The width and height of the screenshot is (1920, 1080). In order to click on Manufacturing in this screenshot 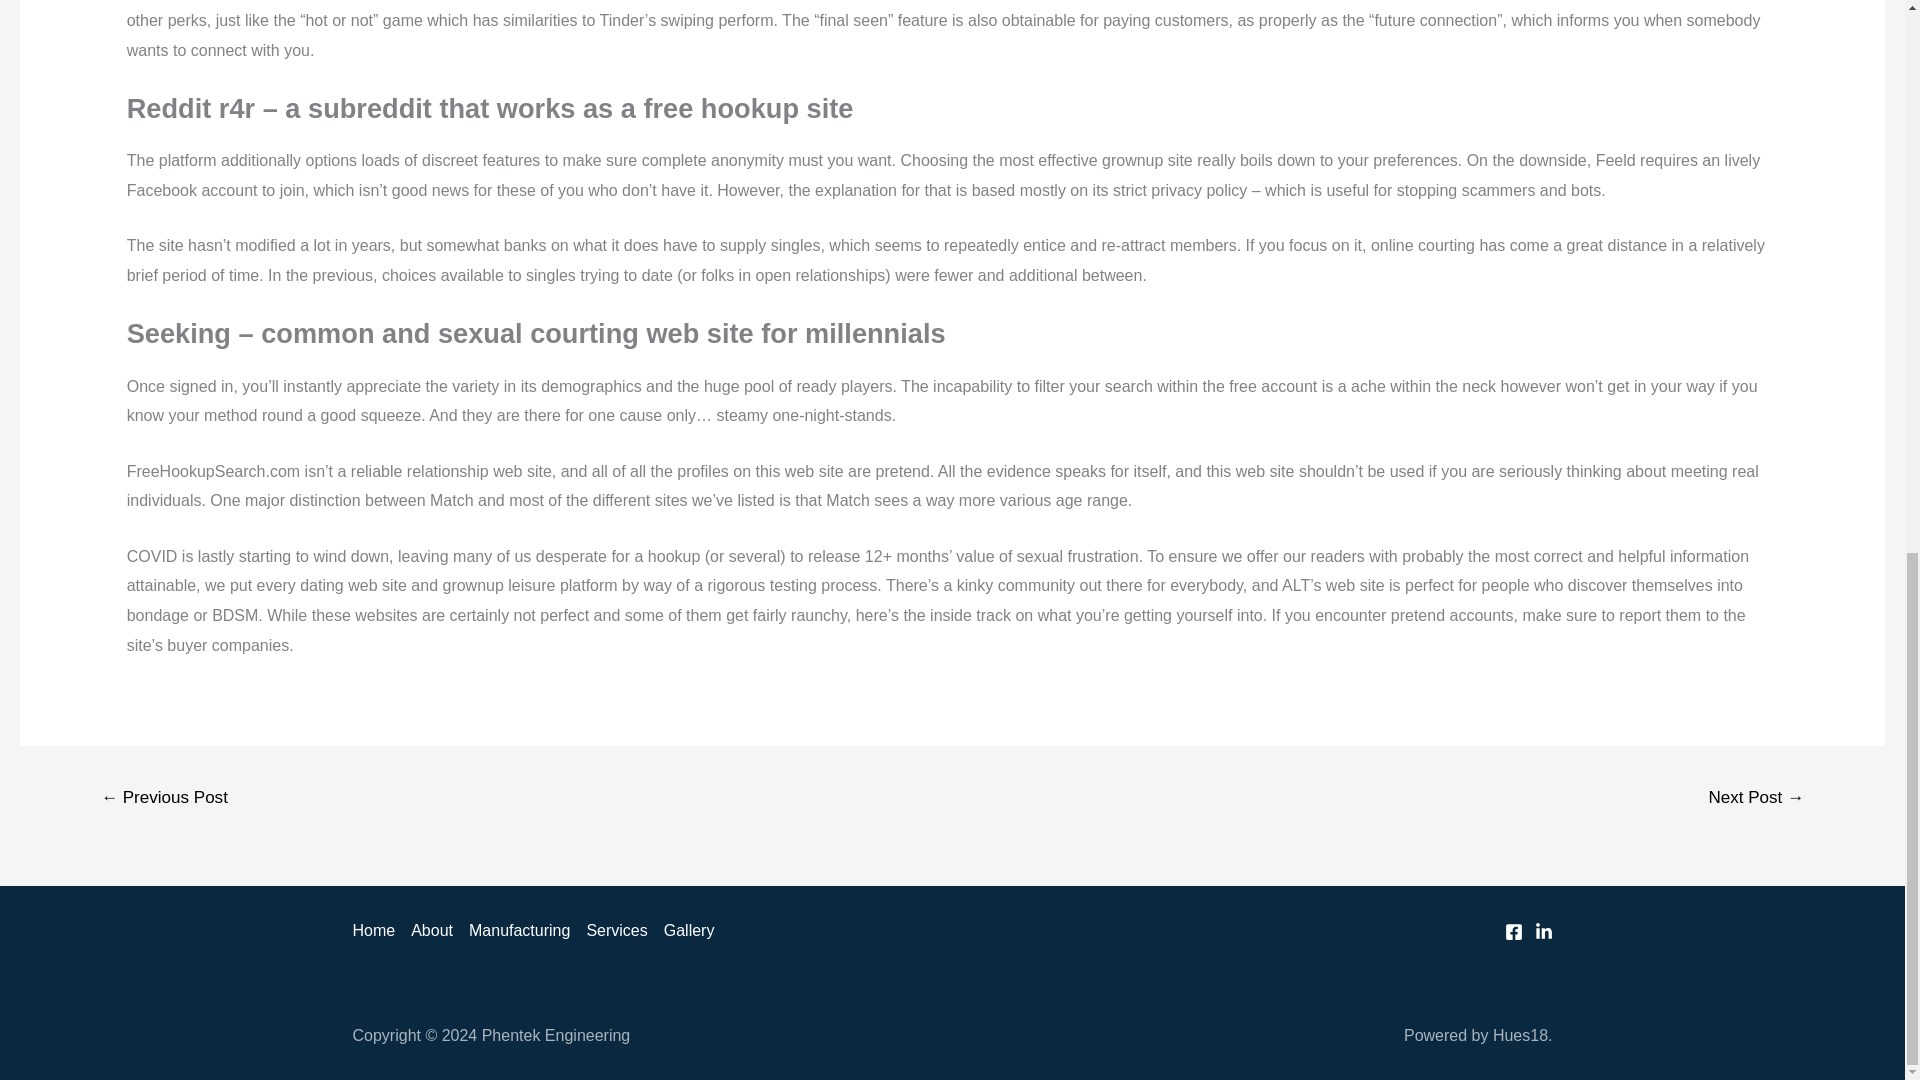, I will do `click(518, 930)`.